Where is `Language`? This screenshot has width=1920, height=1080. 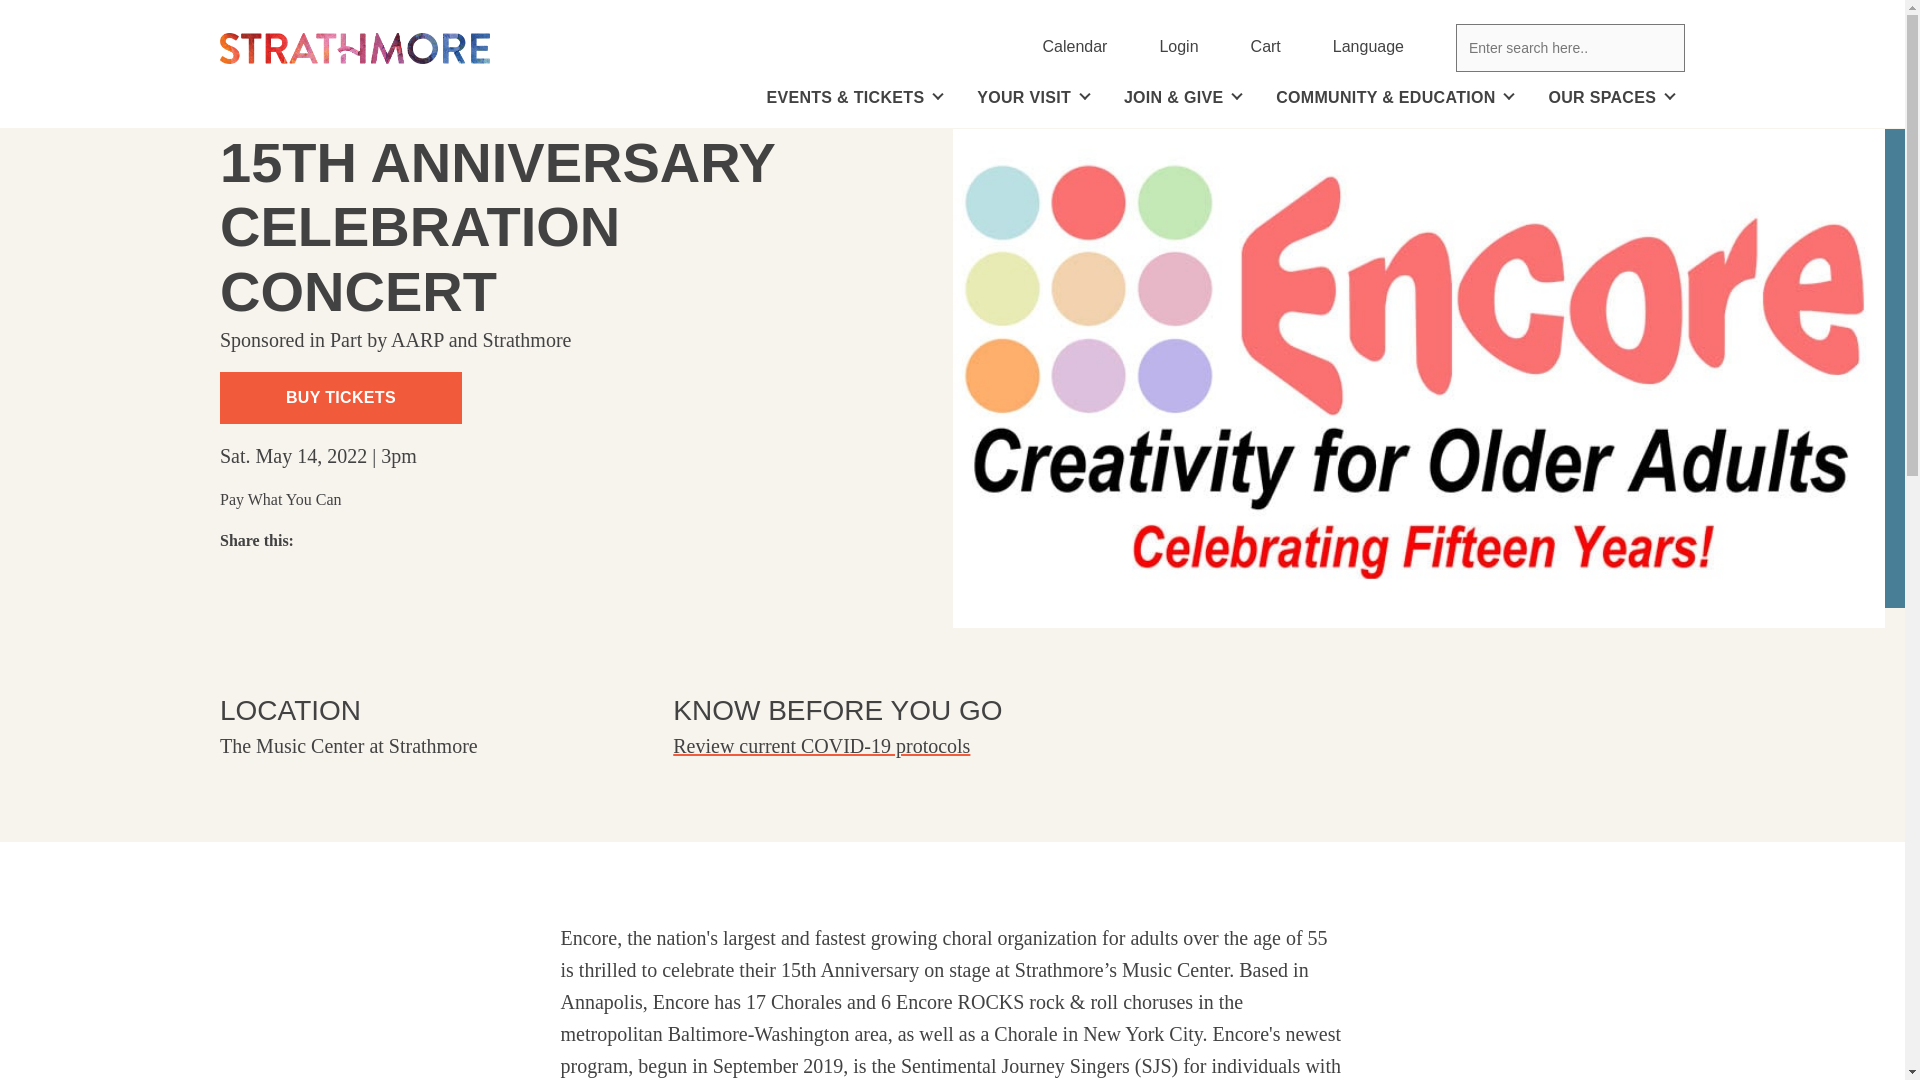 Language is located at coordinates (1368, 47).